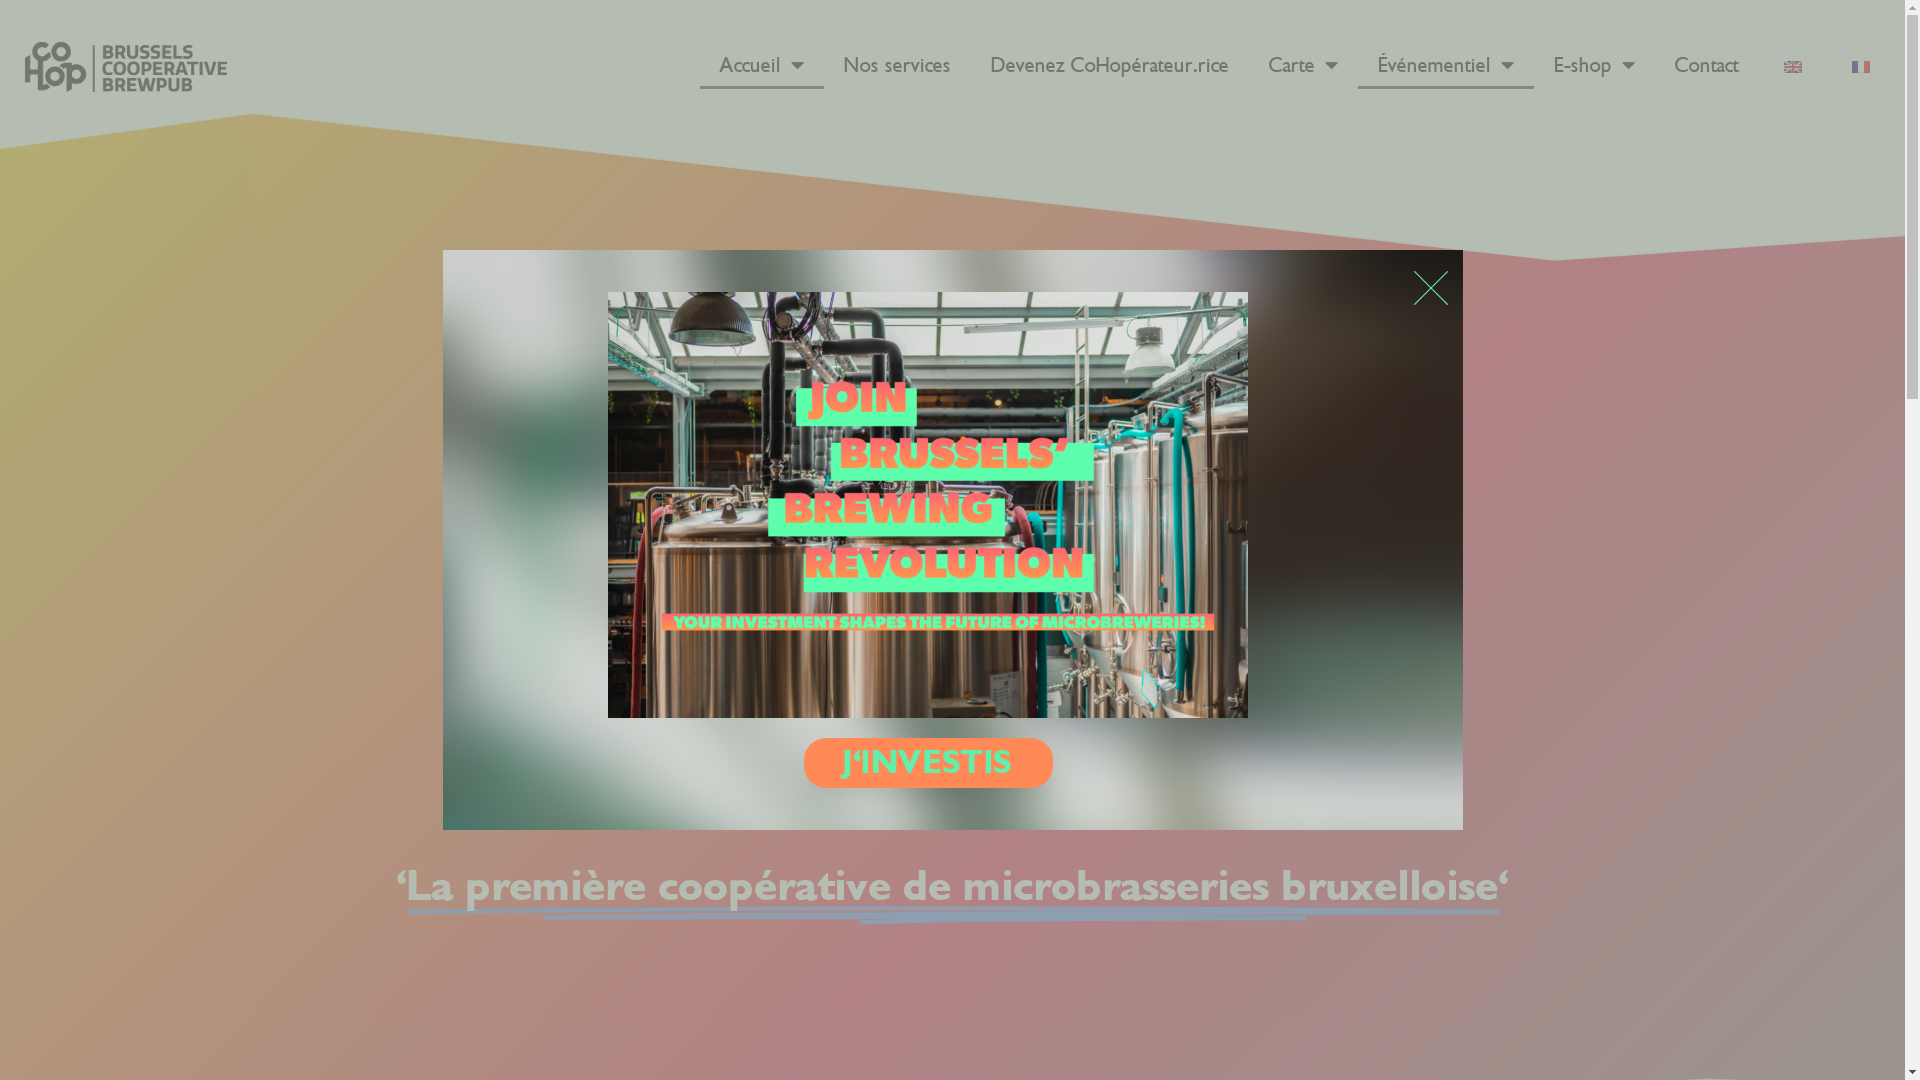 This screenshot has height=1080, width=1920. Describe the element at coordinates (126, 67) in the screenshot. I see `CoHop Pied de page BLACK` at that location.